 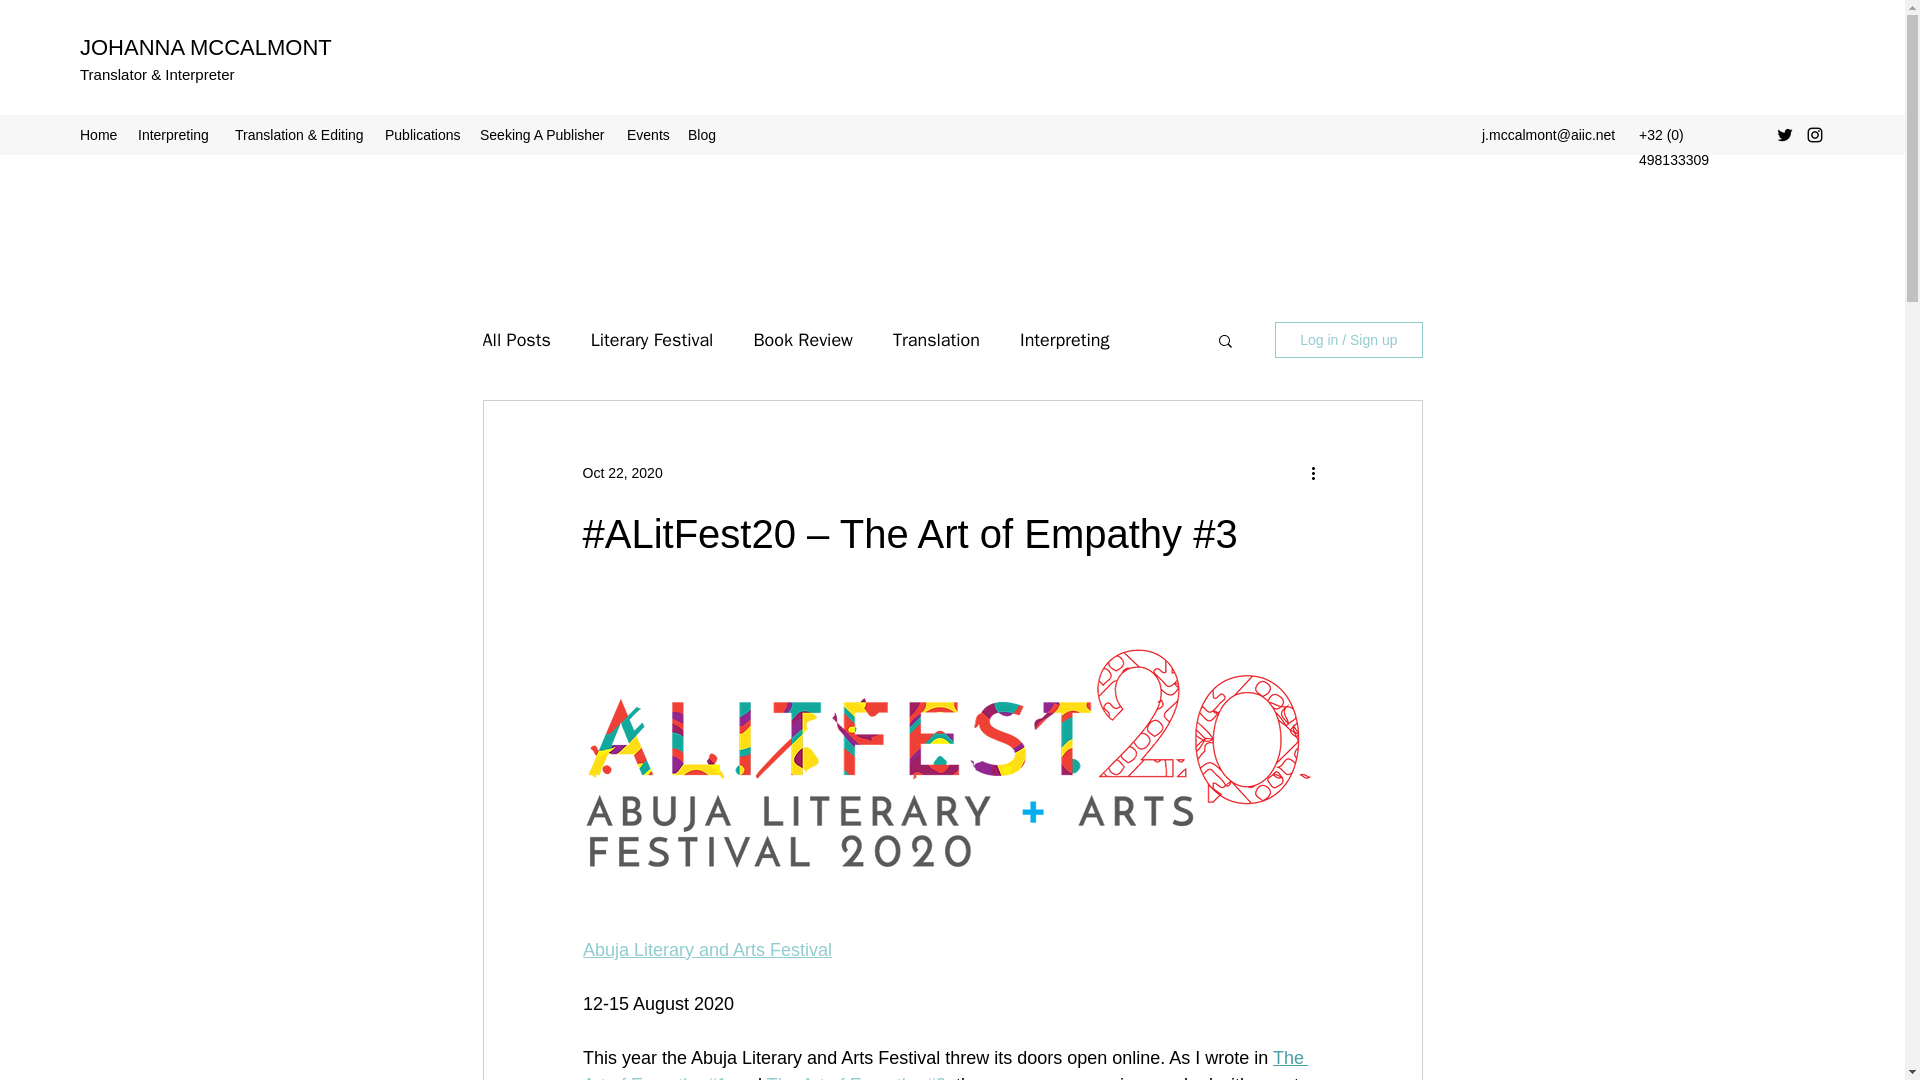 I want to click on Oct 22, 2020, so click(x=622, y=472).